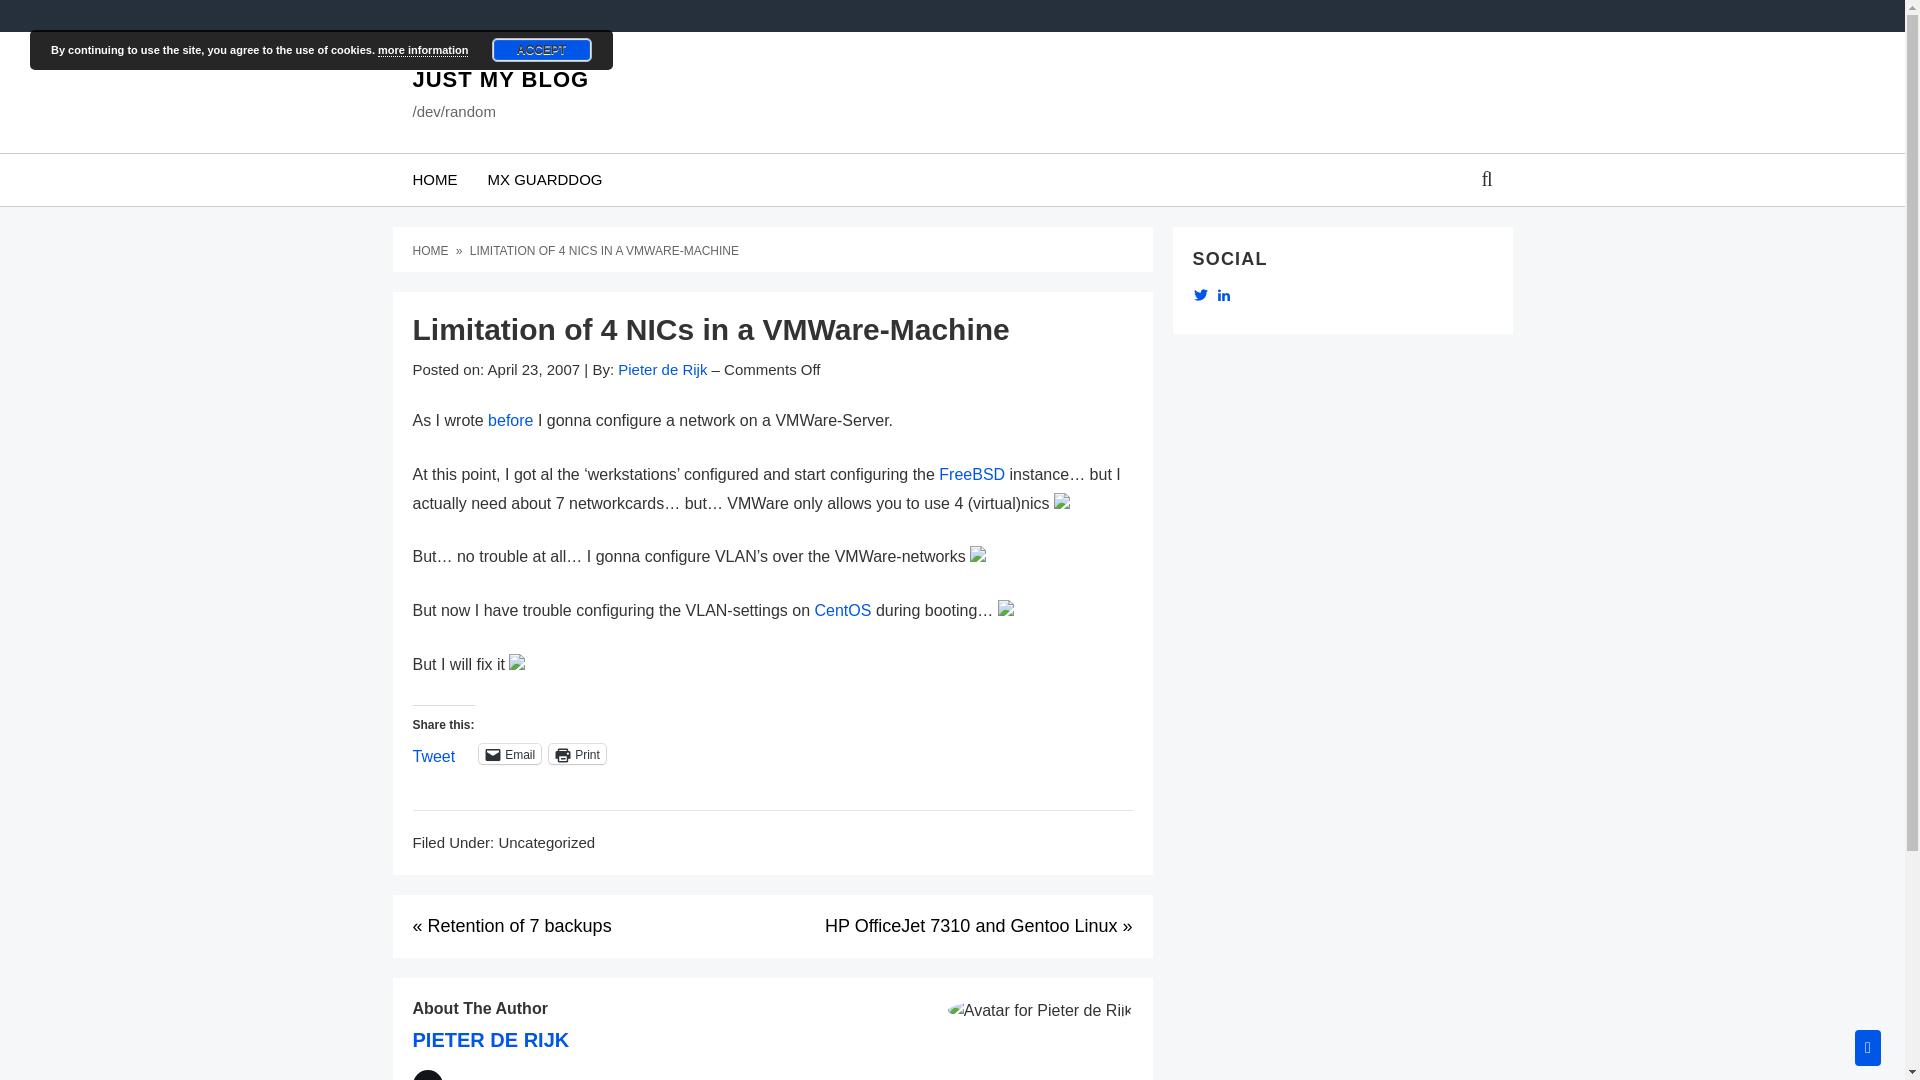 The height and width of the screenshot is (1080, 1920). I want to click on Email, so click(510, 754).